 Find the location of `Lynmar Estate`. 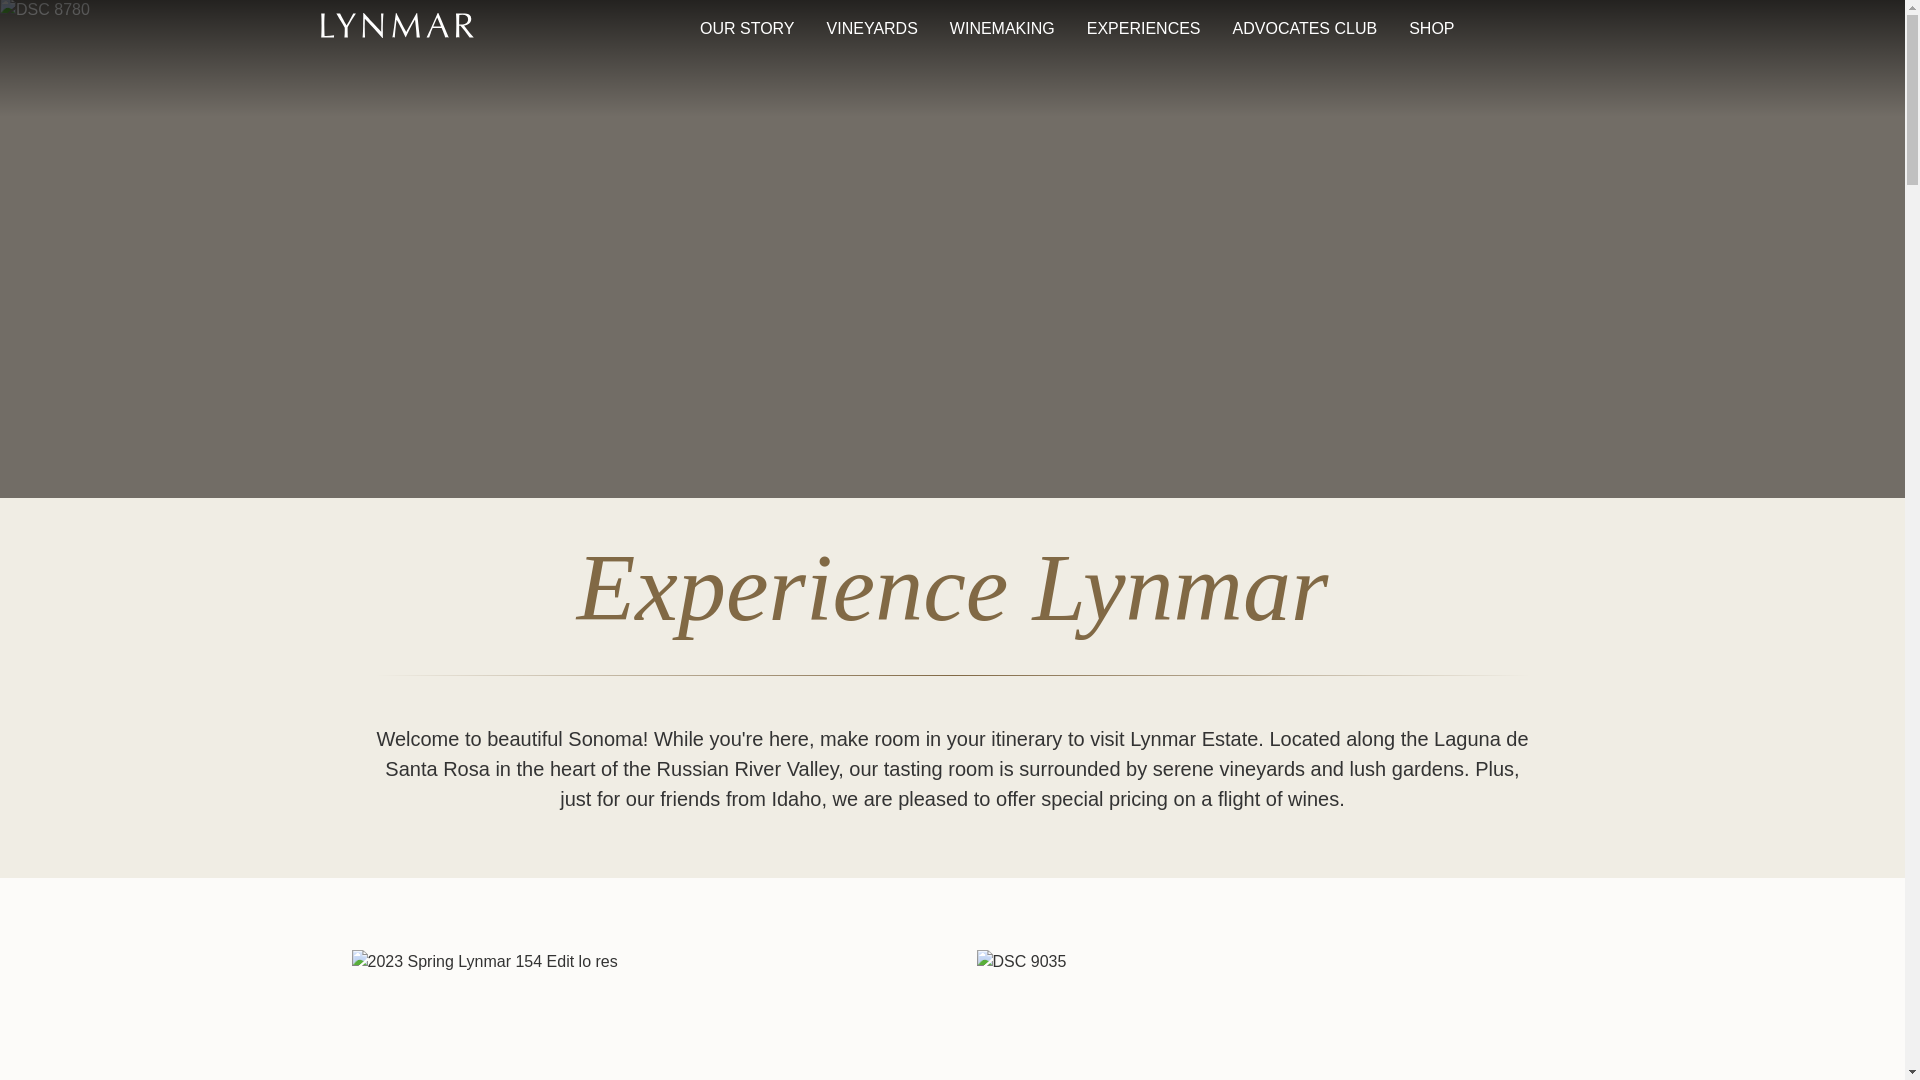

Lynmar Estate is located at coordinates (396, 28).